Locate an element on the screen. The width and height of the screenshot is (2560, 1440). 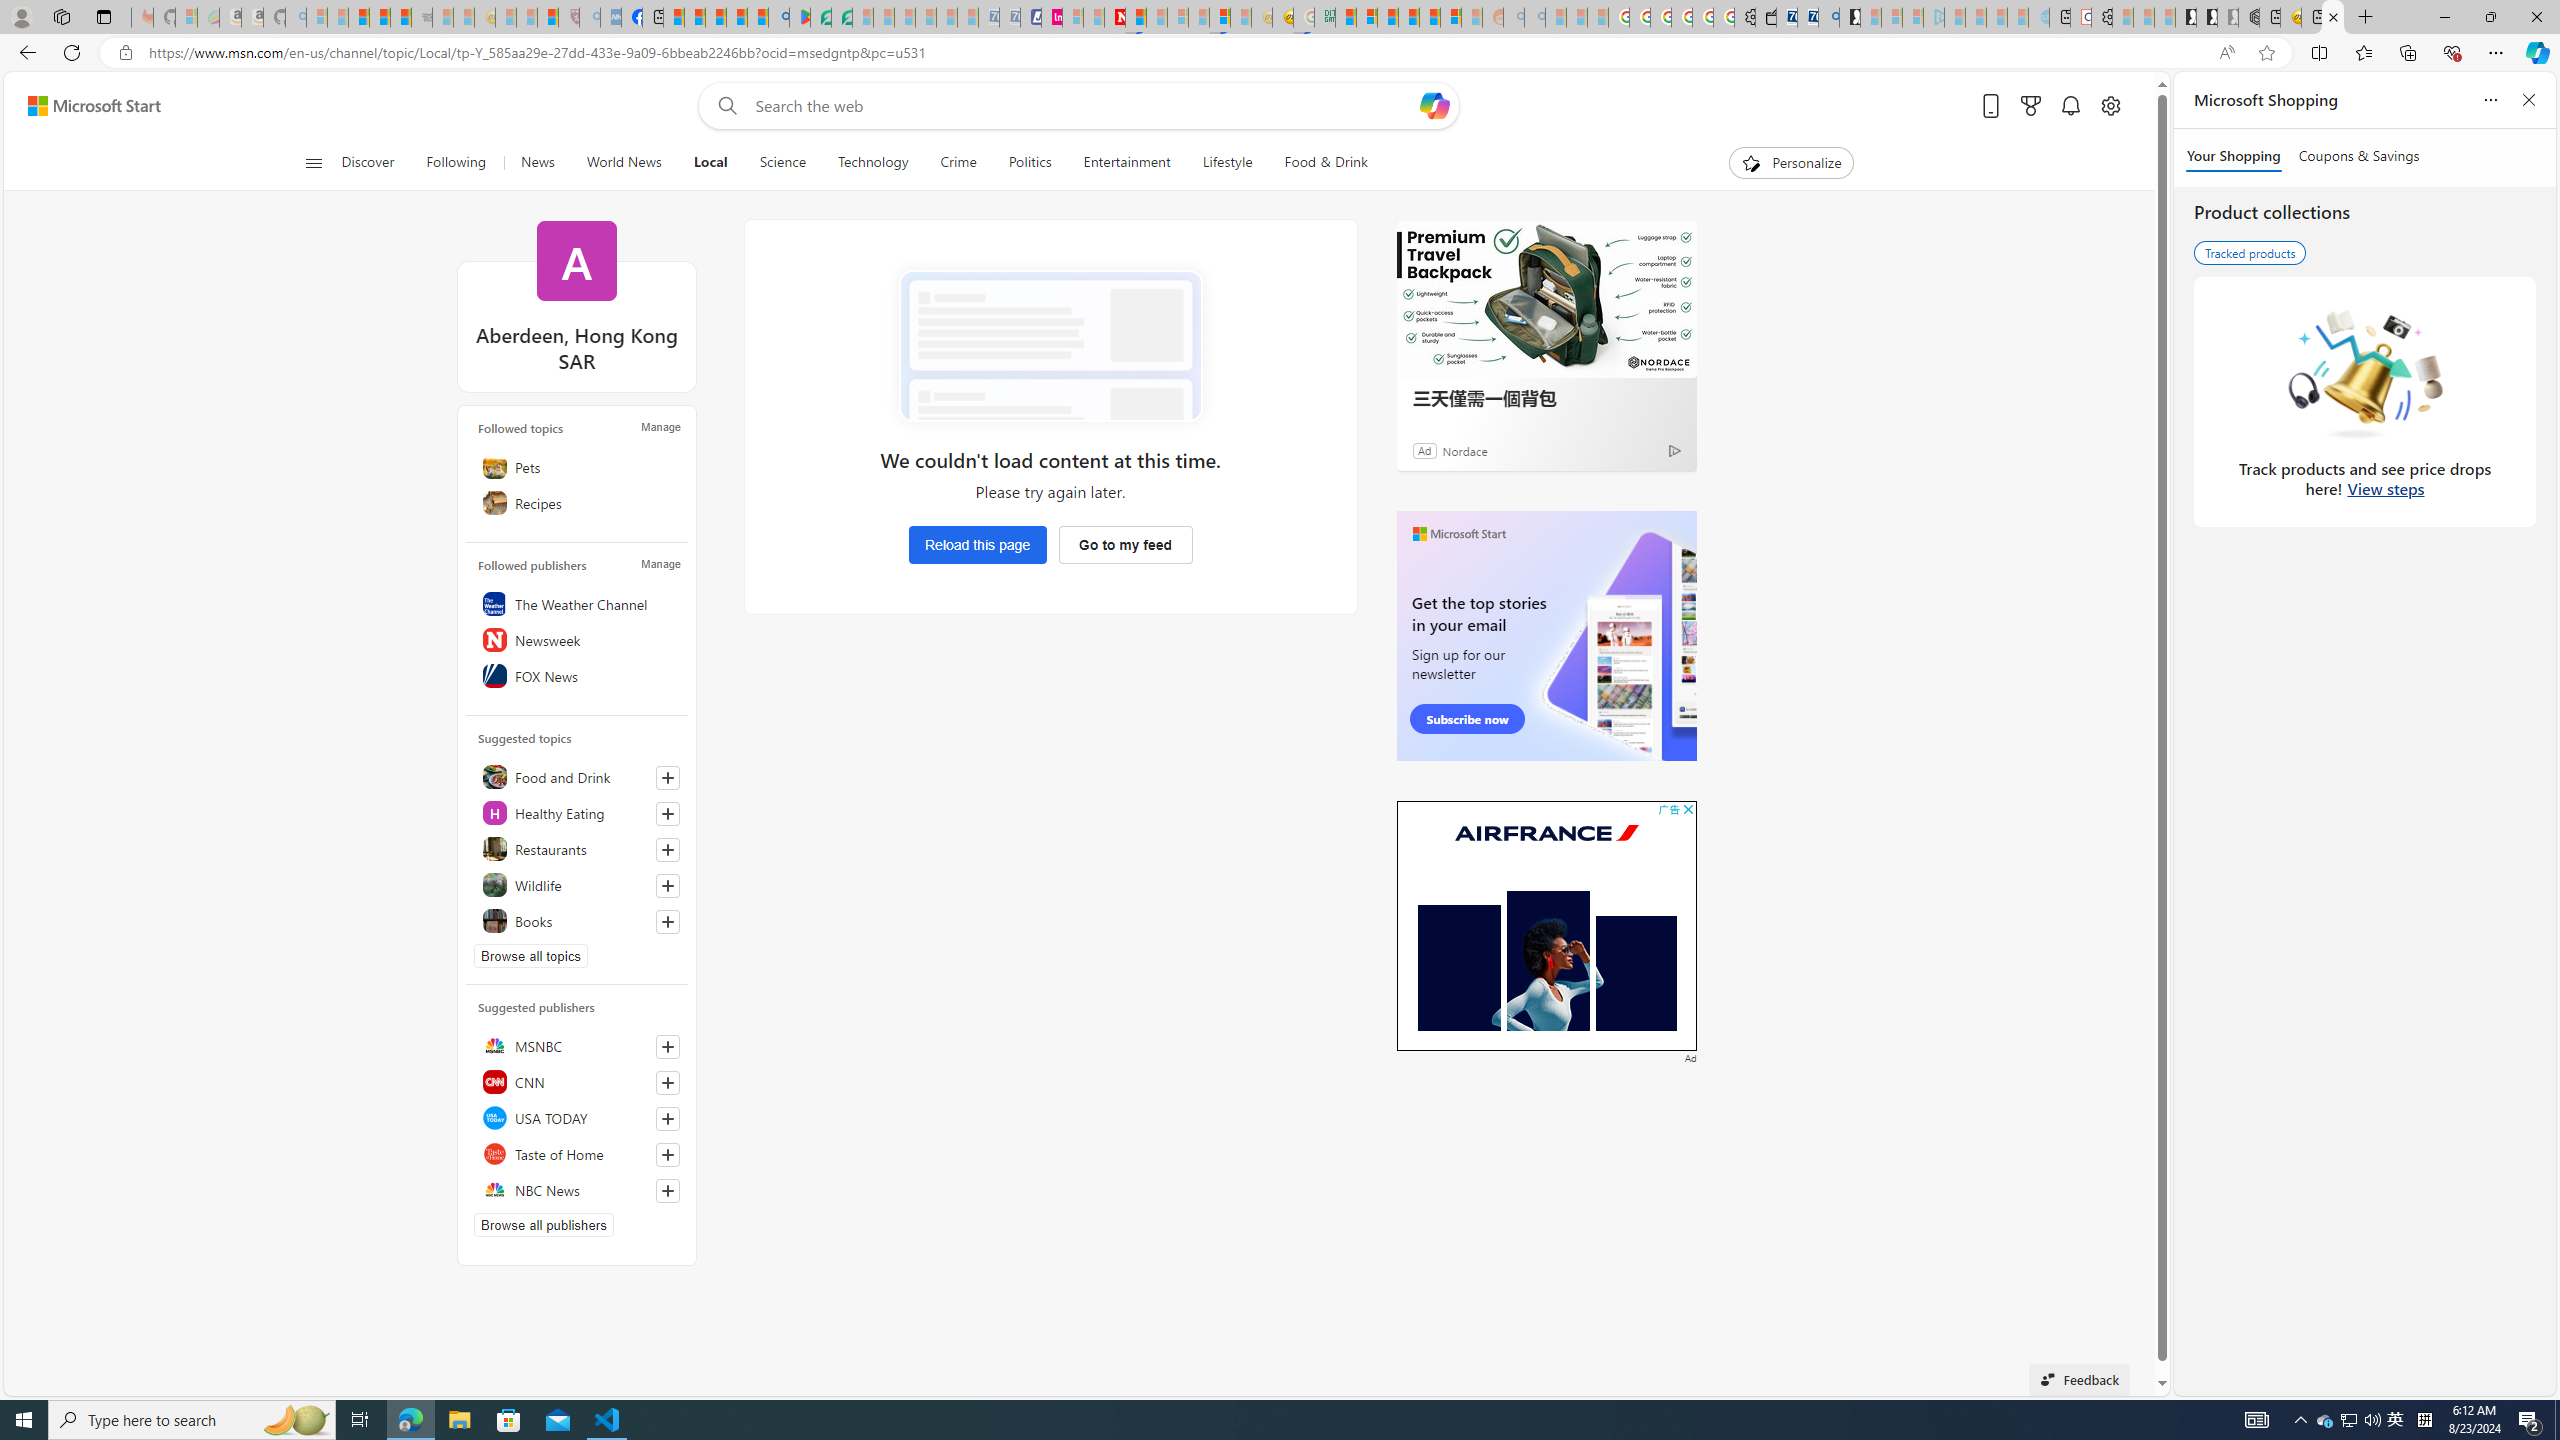
Food and Drink is located at coordinates (576, 776).